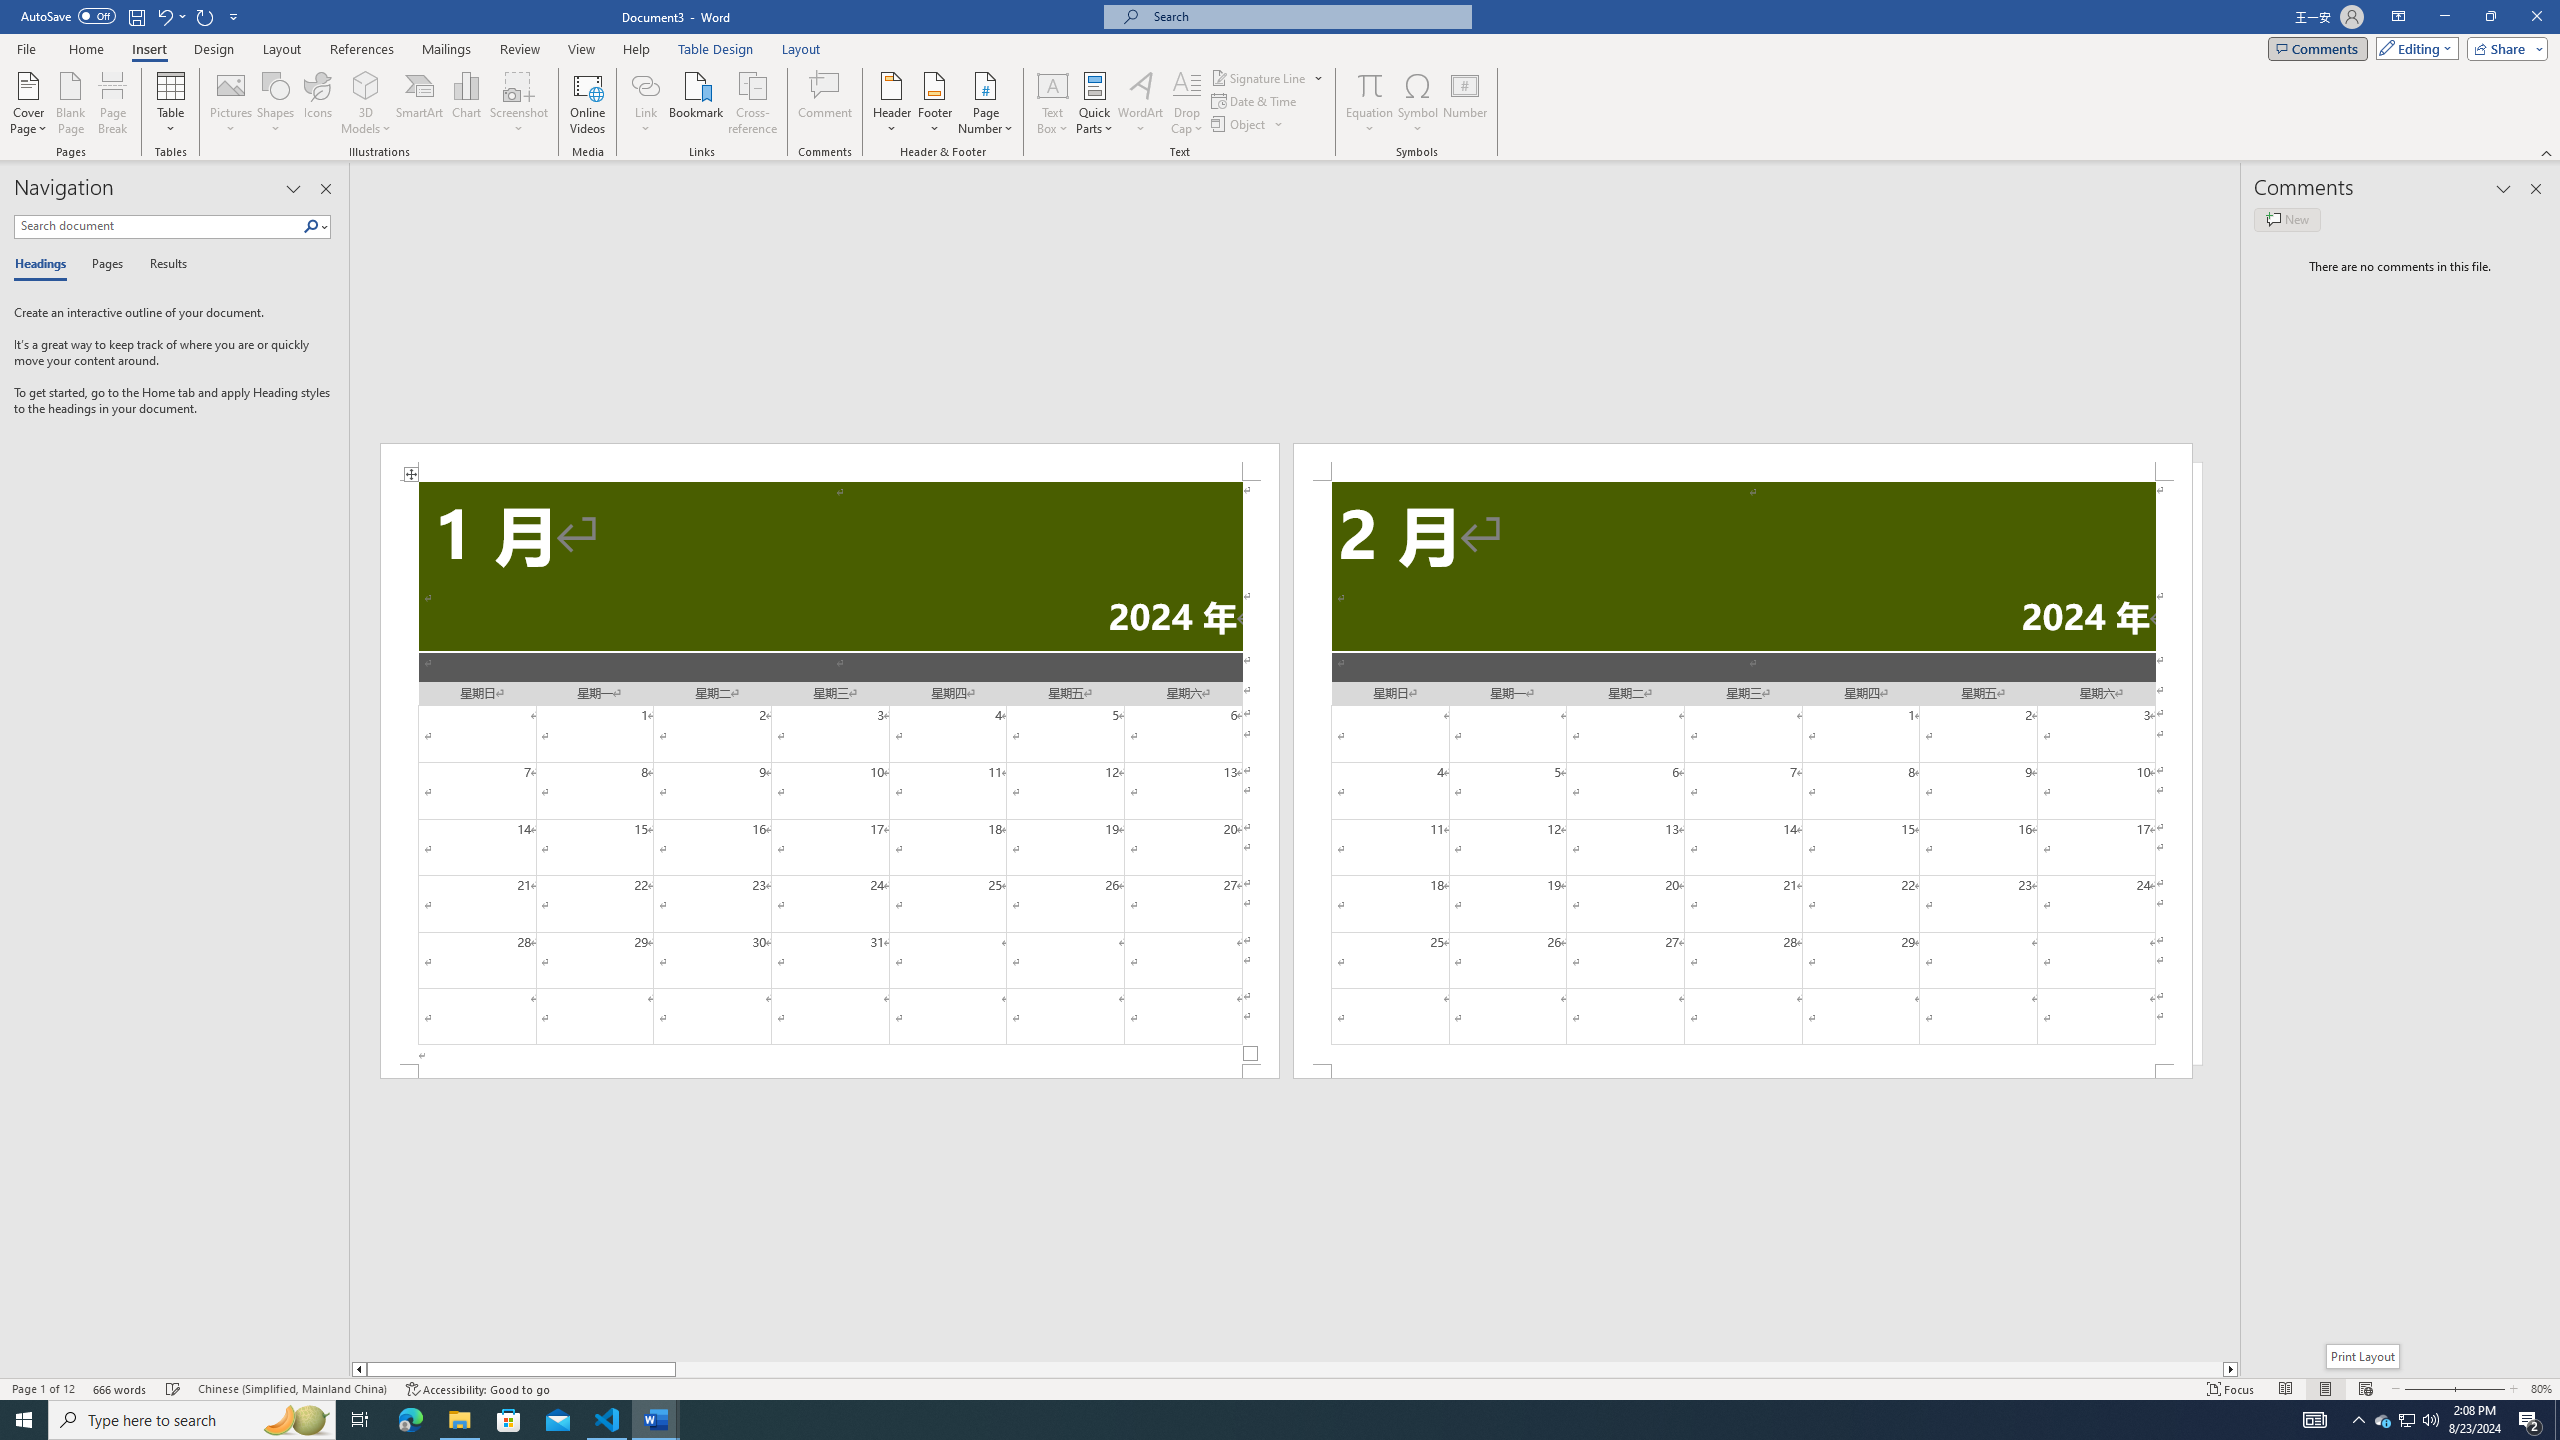 The width and height of the screenshot is (2560, 1440). Describe the element at coordinates (829, 462) in the screenshot. I see `Header -Section 1-` at that location.